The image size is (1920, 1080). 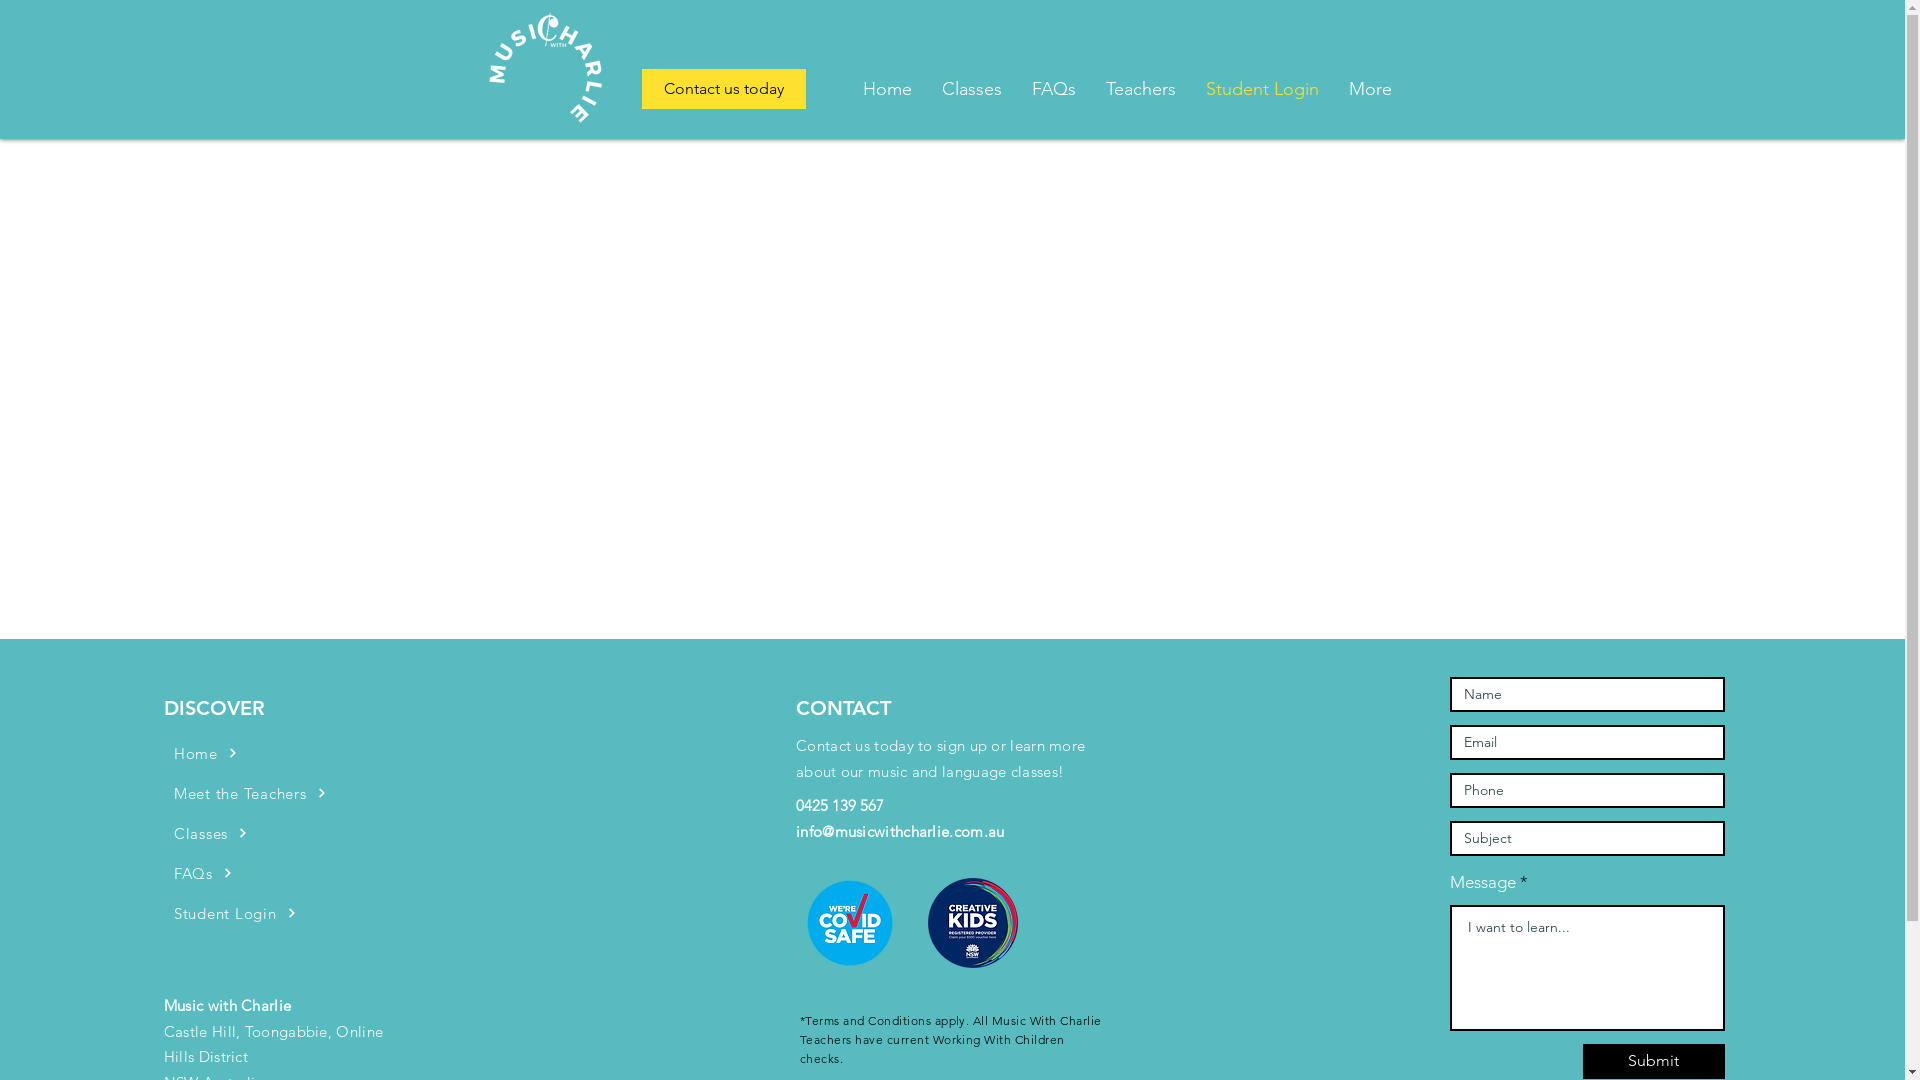 What do you see at coordinates (724, 89) in the screenshot?
I see `Contact us today` at bounding box center [724, 89].